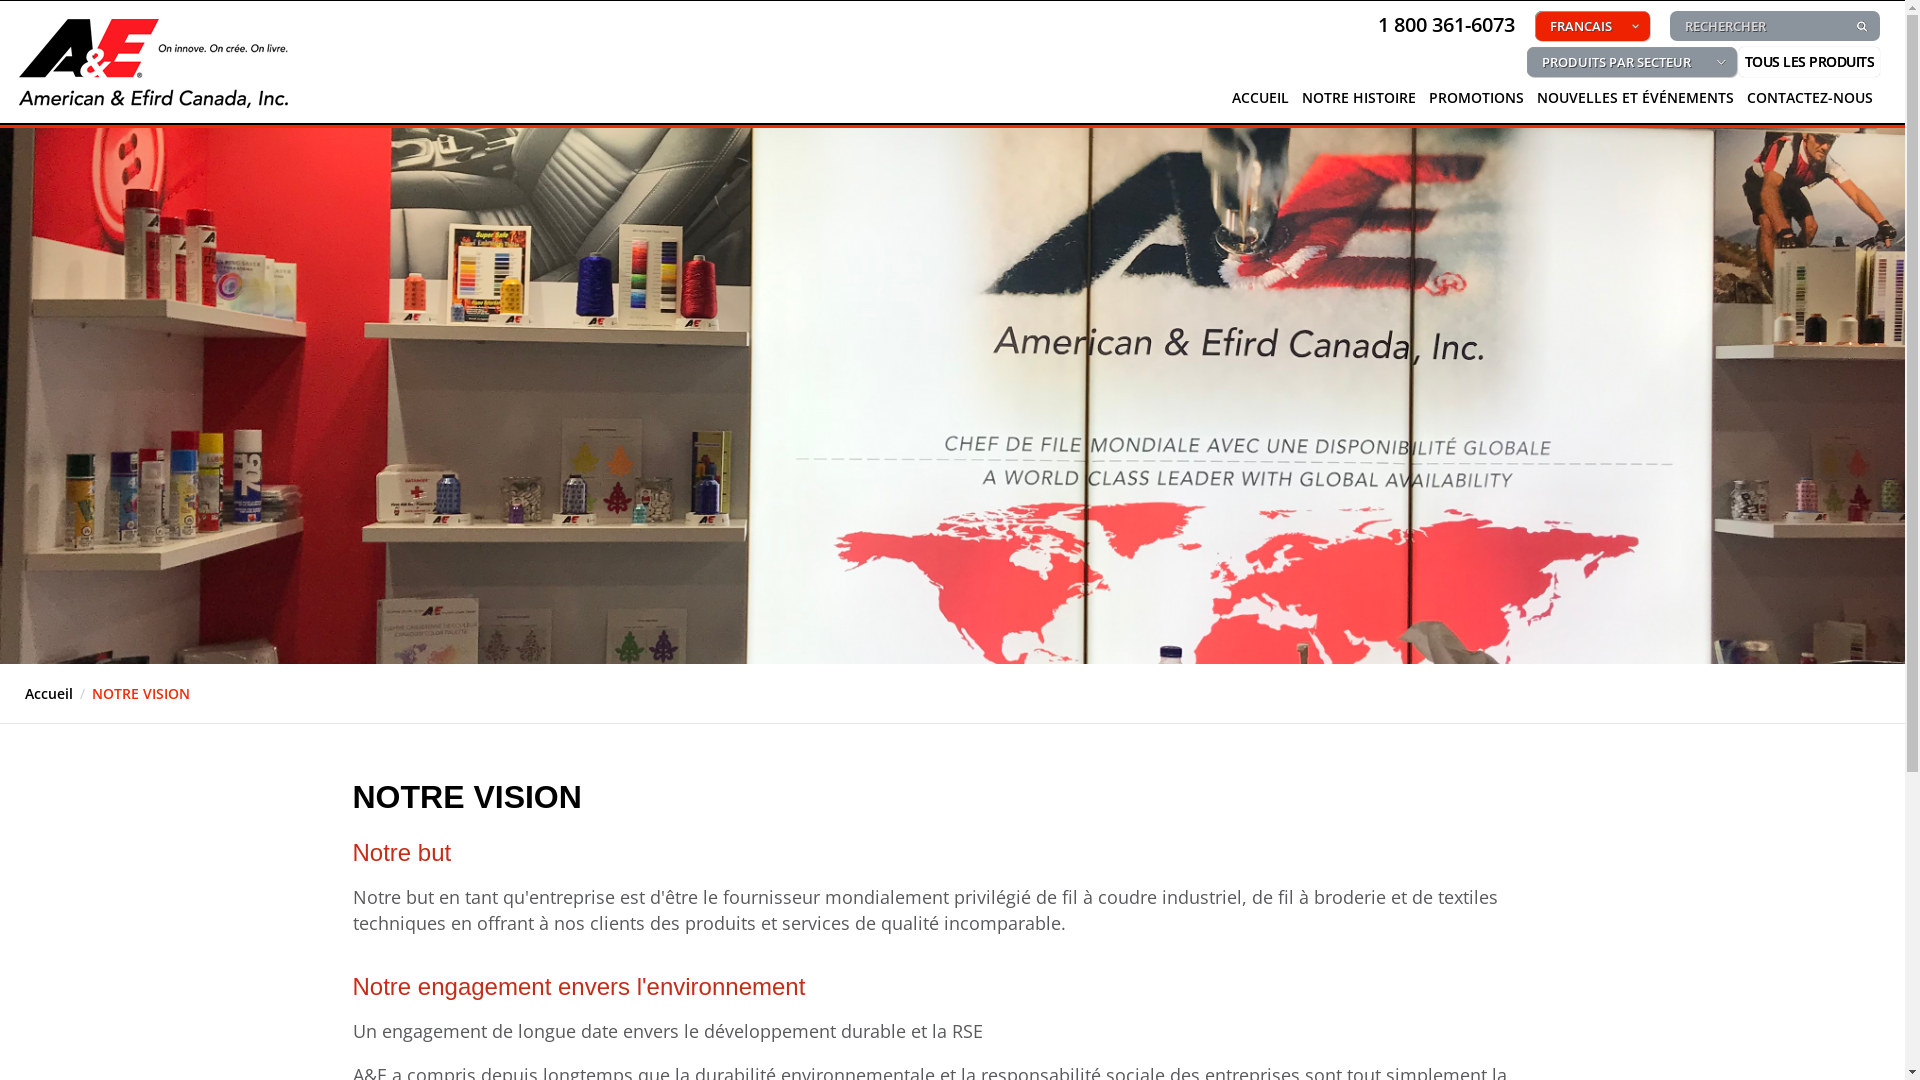 The width and height of the screenshot is (1920, 1080). Describe the element at coordinates (1632, 62) in the screenshot. I see `PRODUITS PAR SECTEUR` at that location.